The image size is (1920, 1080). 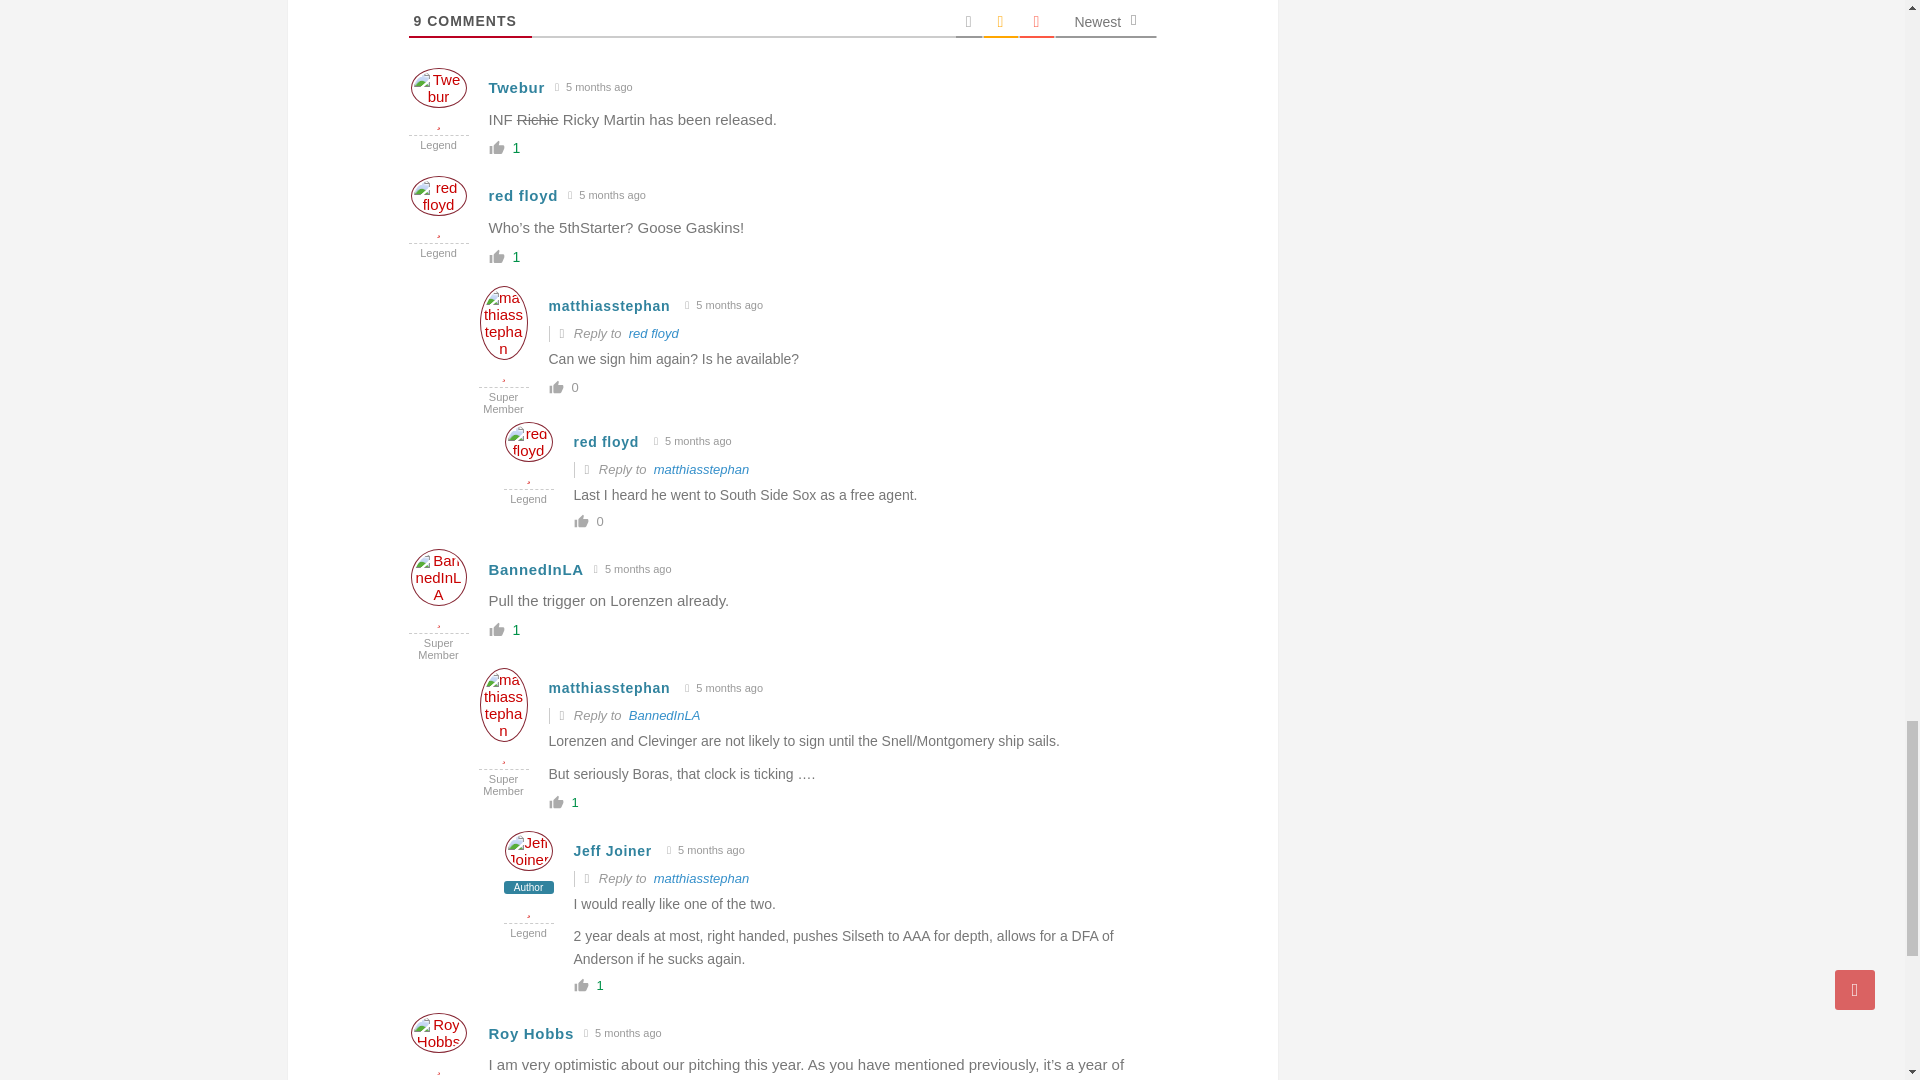 I want to click on March 5, 2024 9:50 am, so click(x=724, y=305).